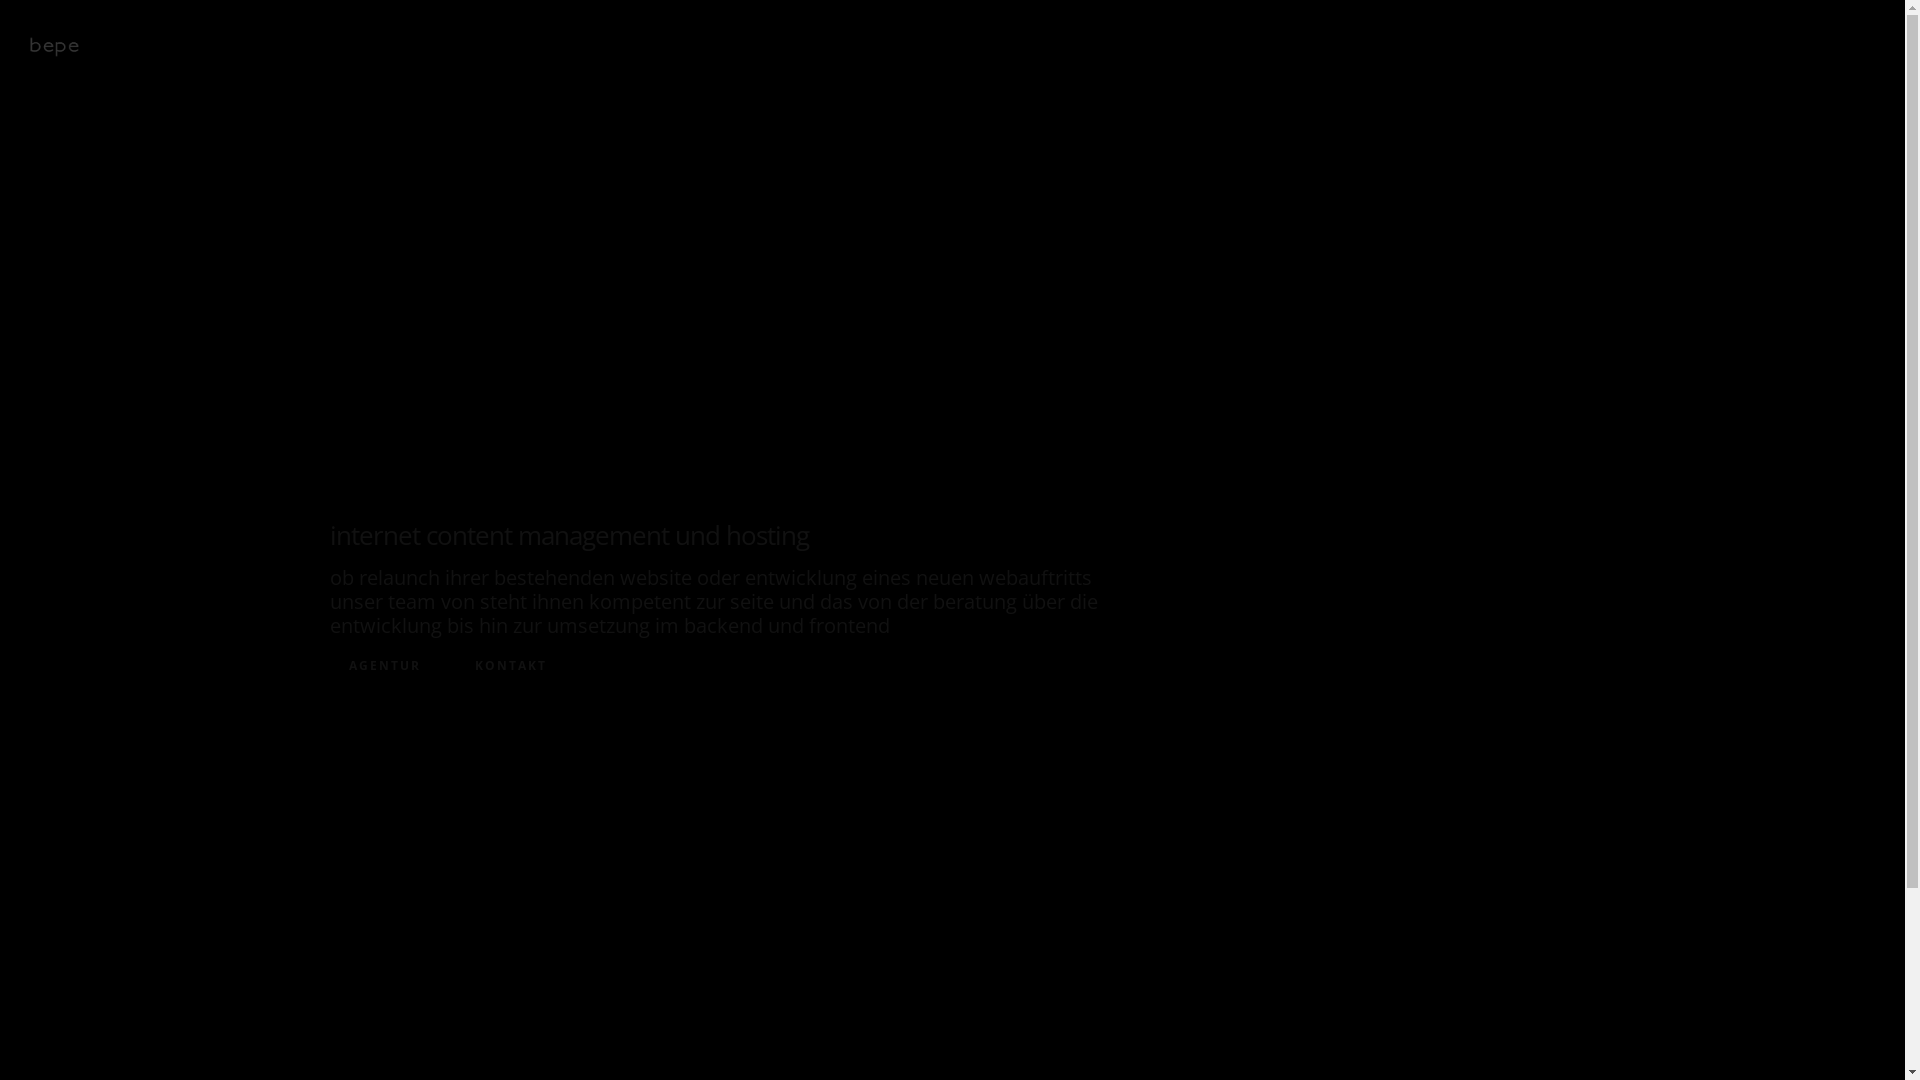 The image size is (1920, 1080). What do you see at coordinates (511, 666) in the screenshot?
I see `KONTAKT` at bounding box center [511, 666].